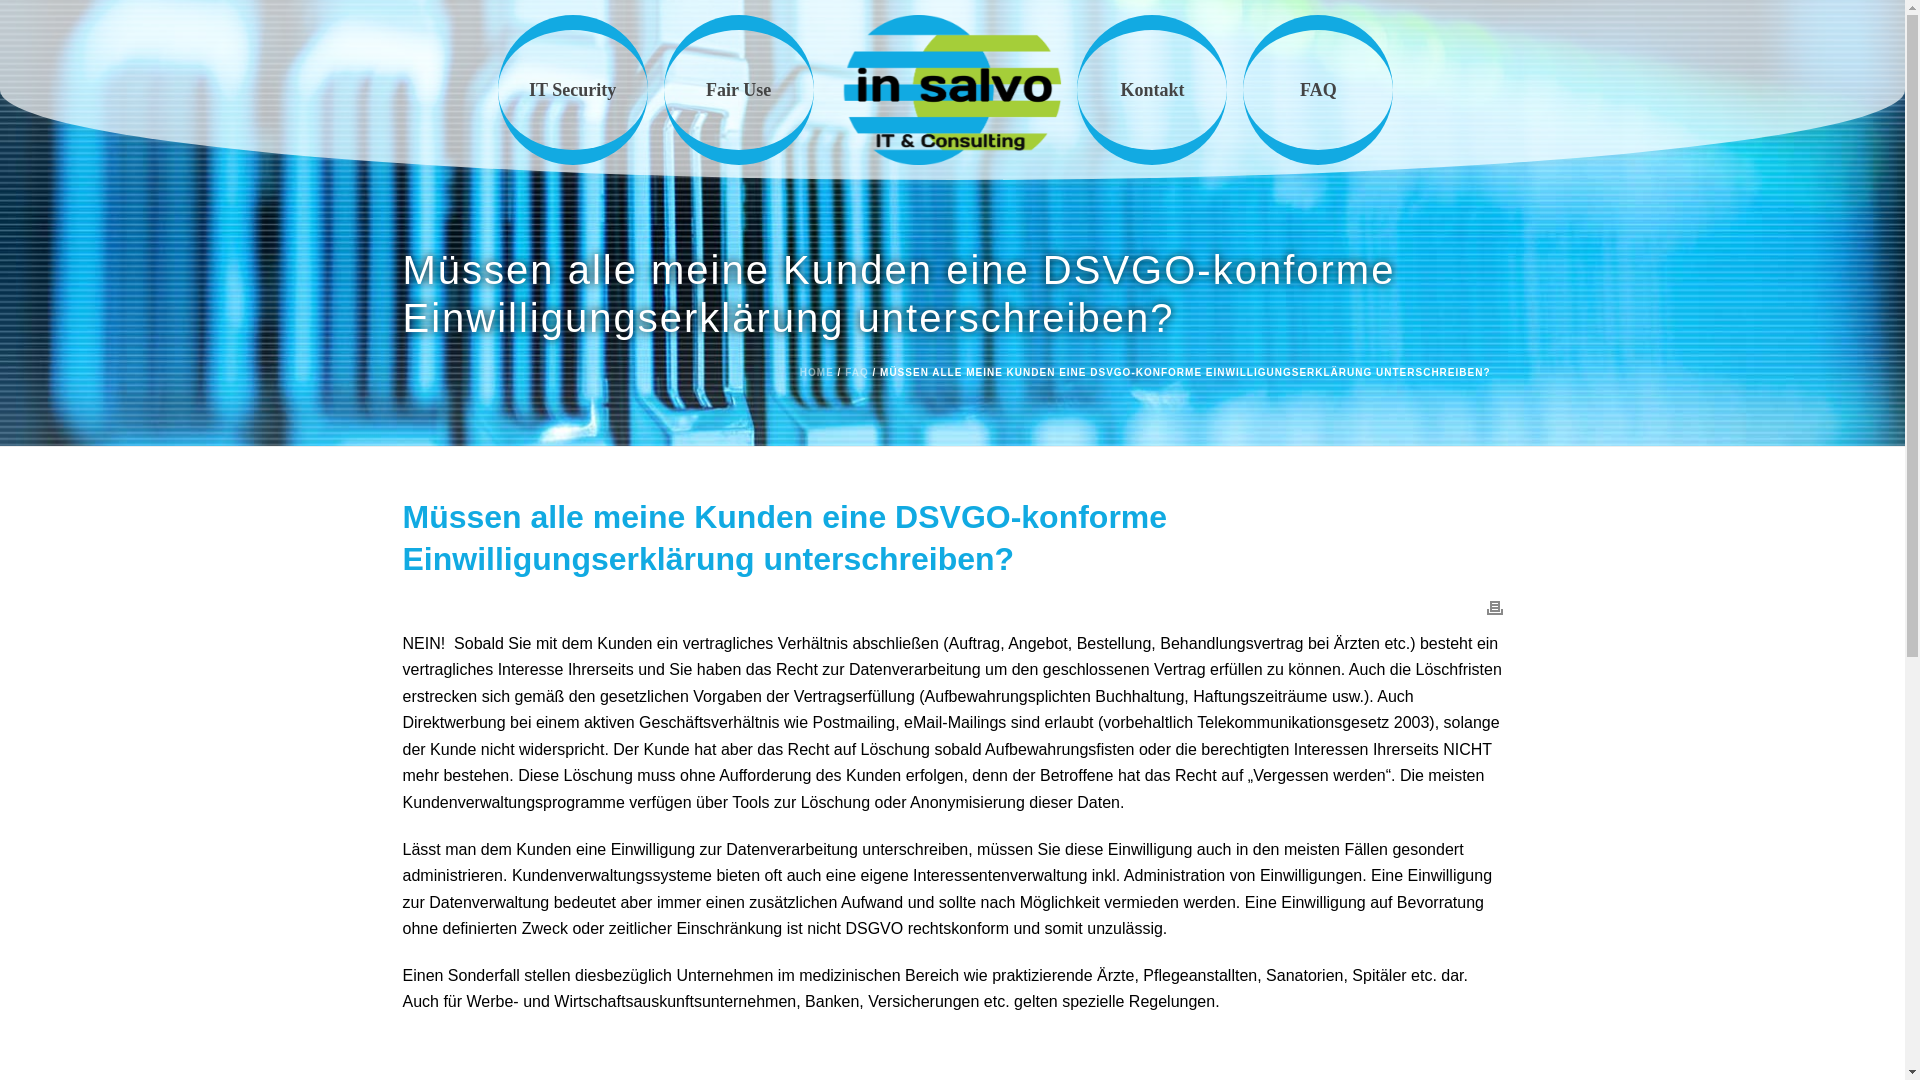 This screenshot has width=1920, height=1080. Describe the element at coordinates (857, 372) in the screenshot. I see `FAQ` at that location.